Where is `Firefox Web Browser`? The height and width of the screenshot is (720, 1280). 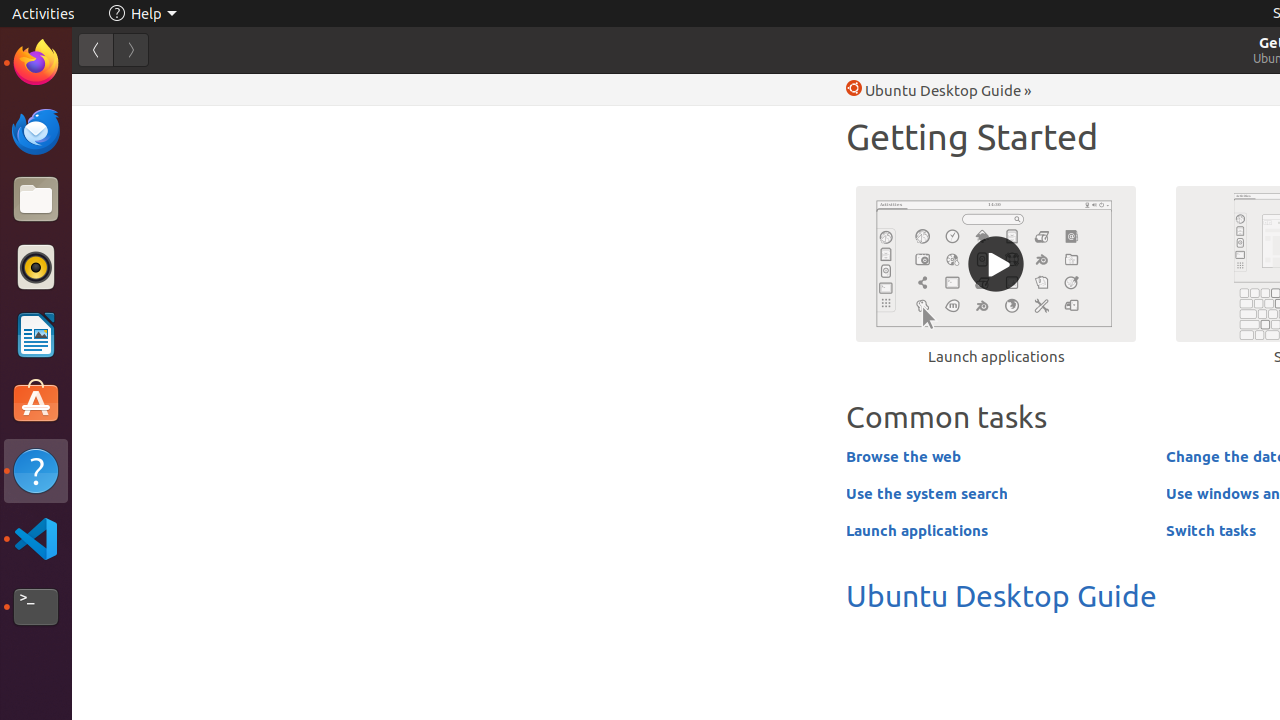 Firefox Web Browser is located at coordinates (36, 63).